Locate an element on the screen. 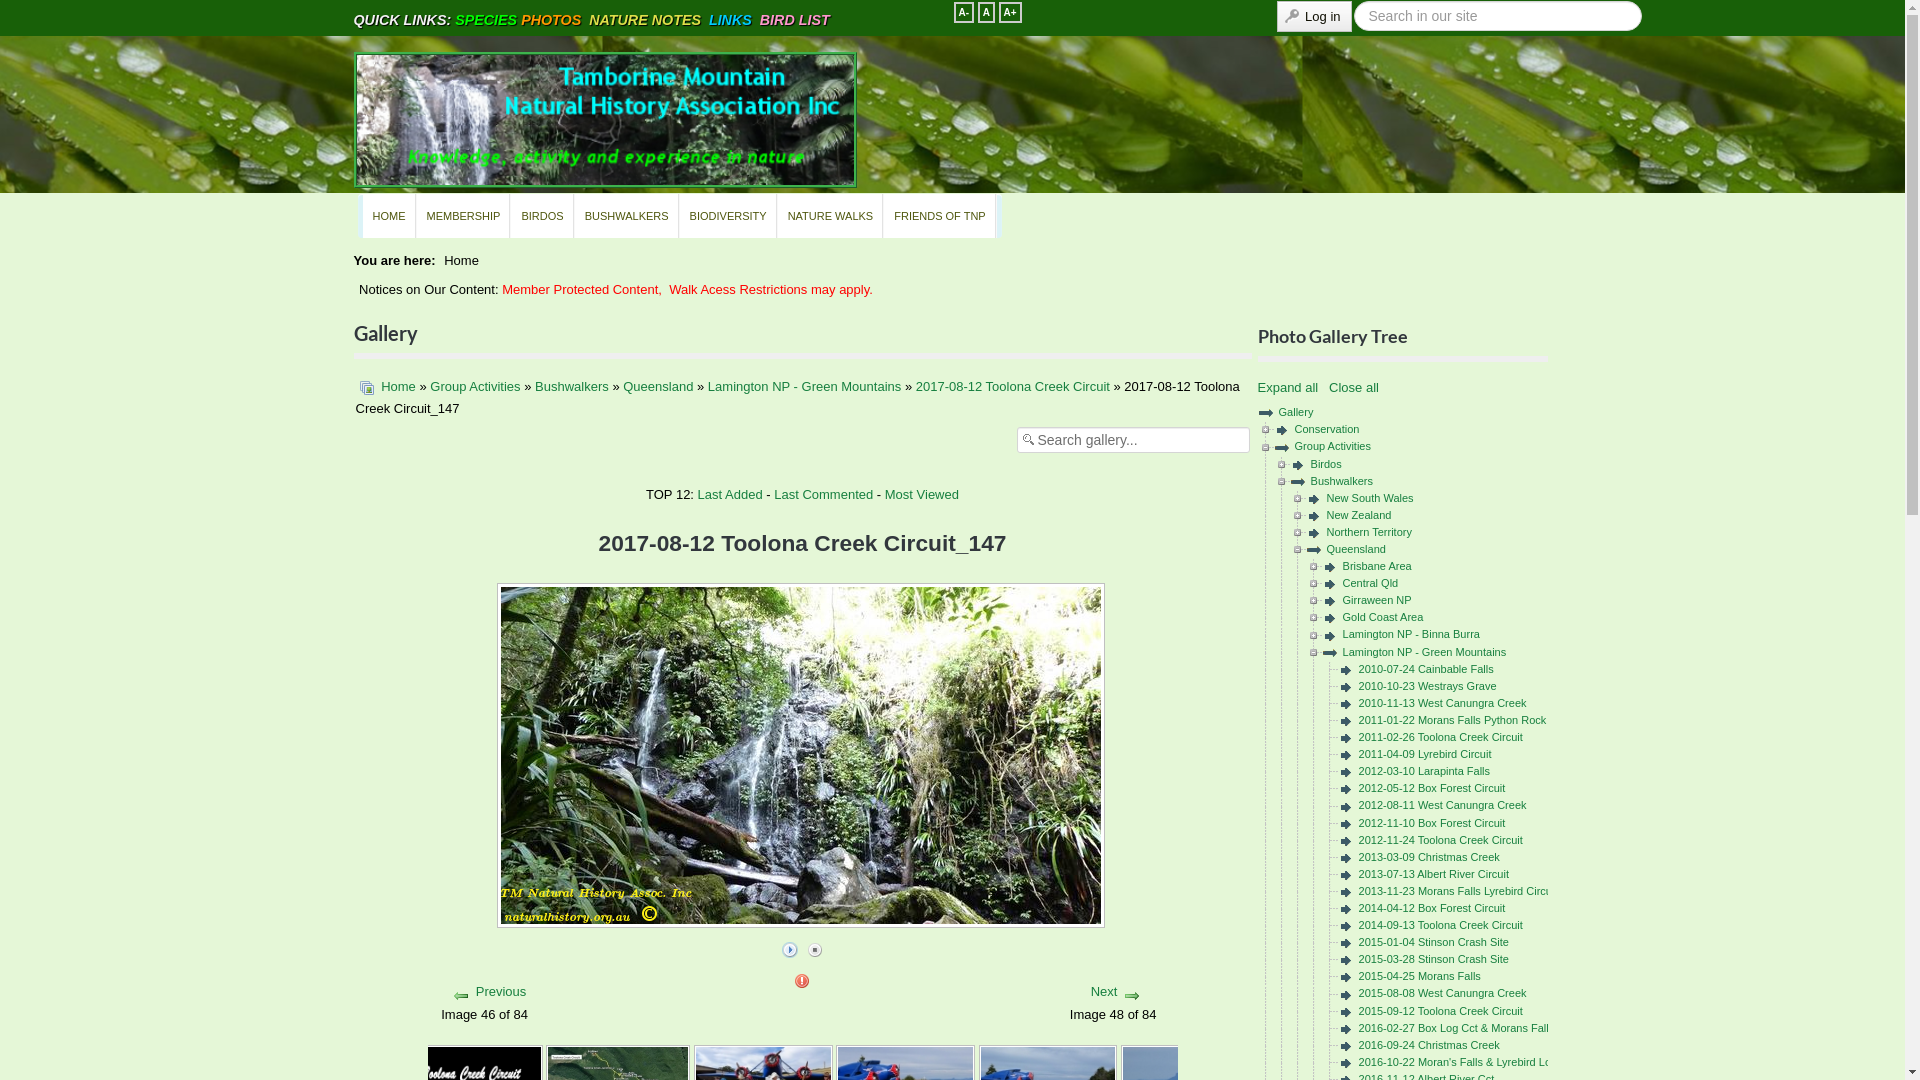 The image size is (1920, 1080). 2012-05-12 Box Forest Circuit is located at coordinates (1432, 788).